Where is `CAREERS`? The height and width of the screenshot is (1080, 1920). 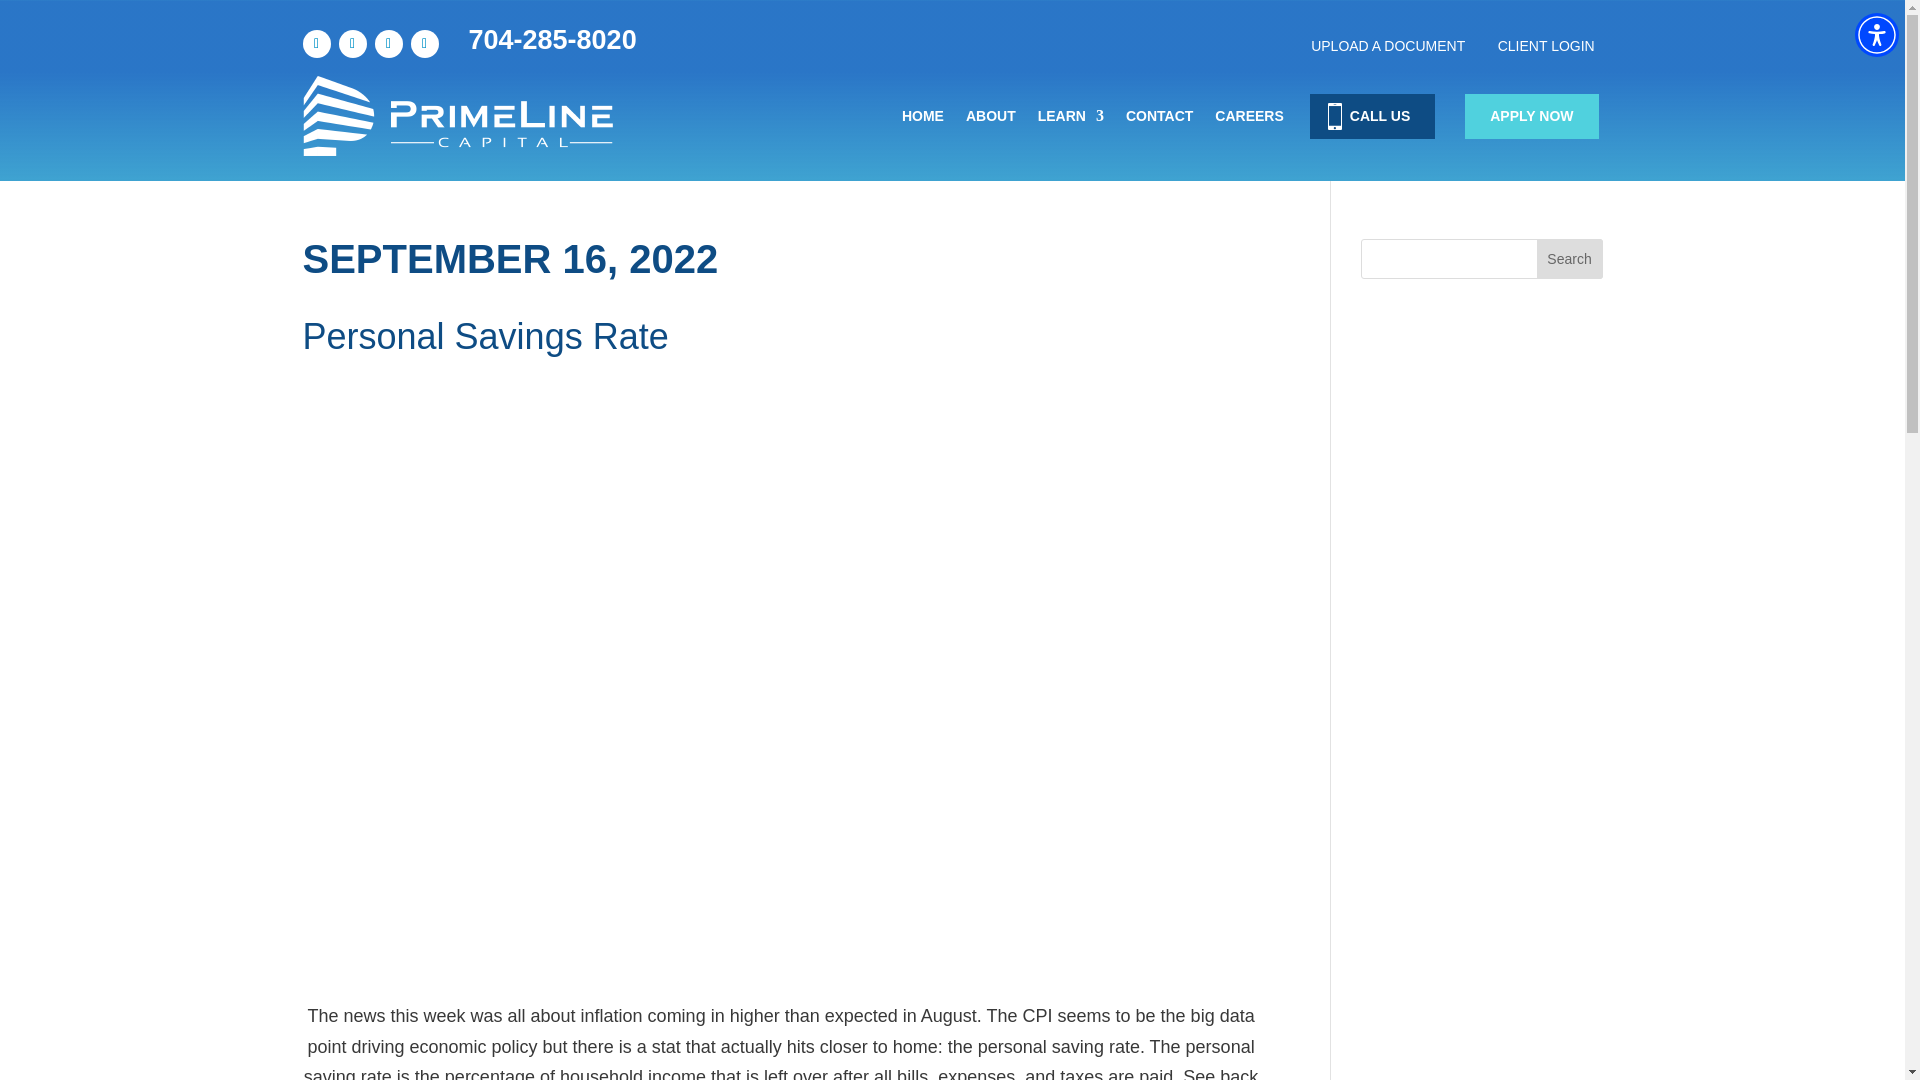 CAREERS is located at coordinates (1248, 116).